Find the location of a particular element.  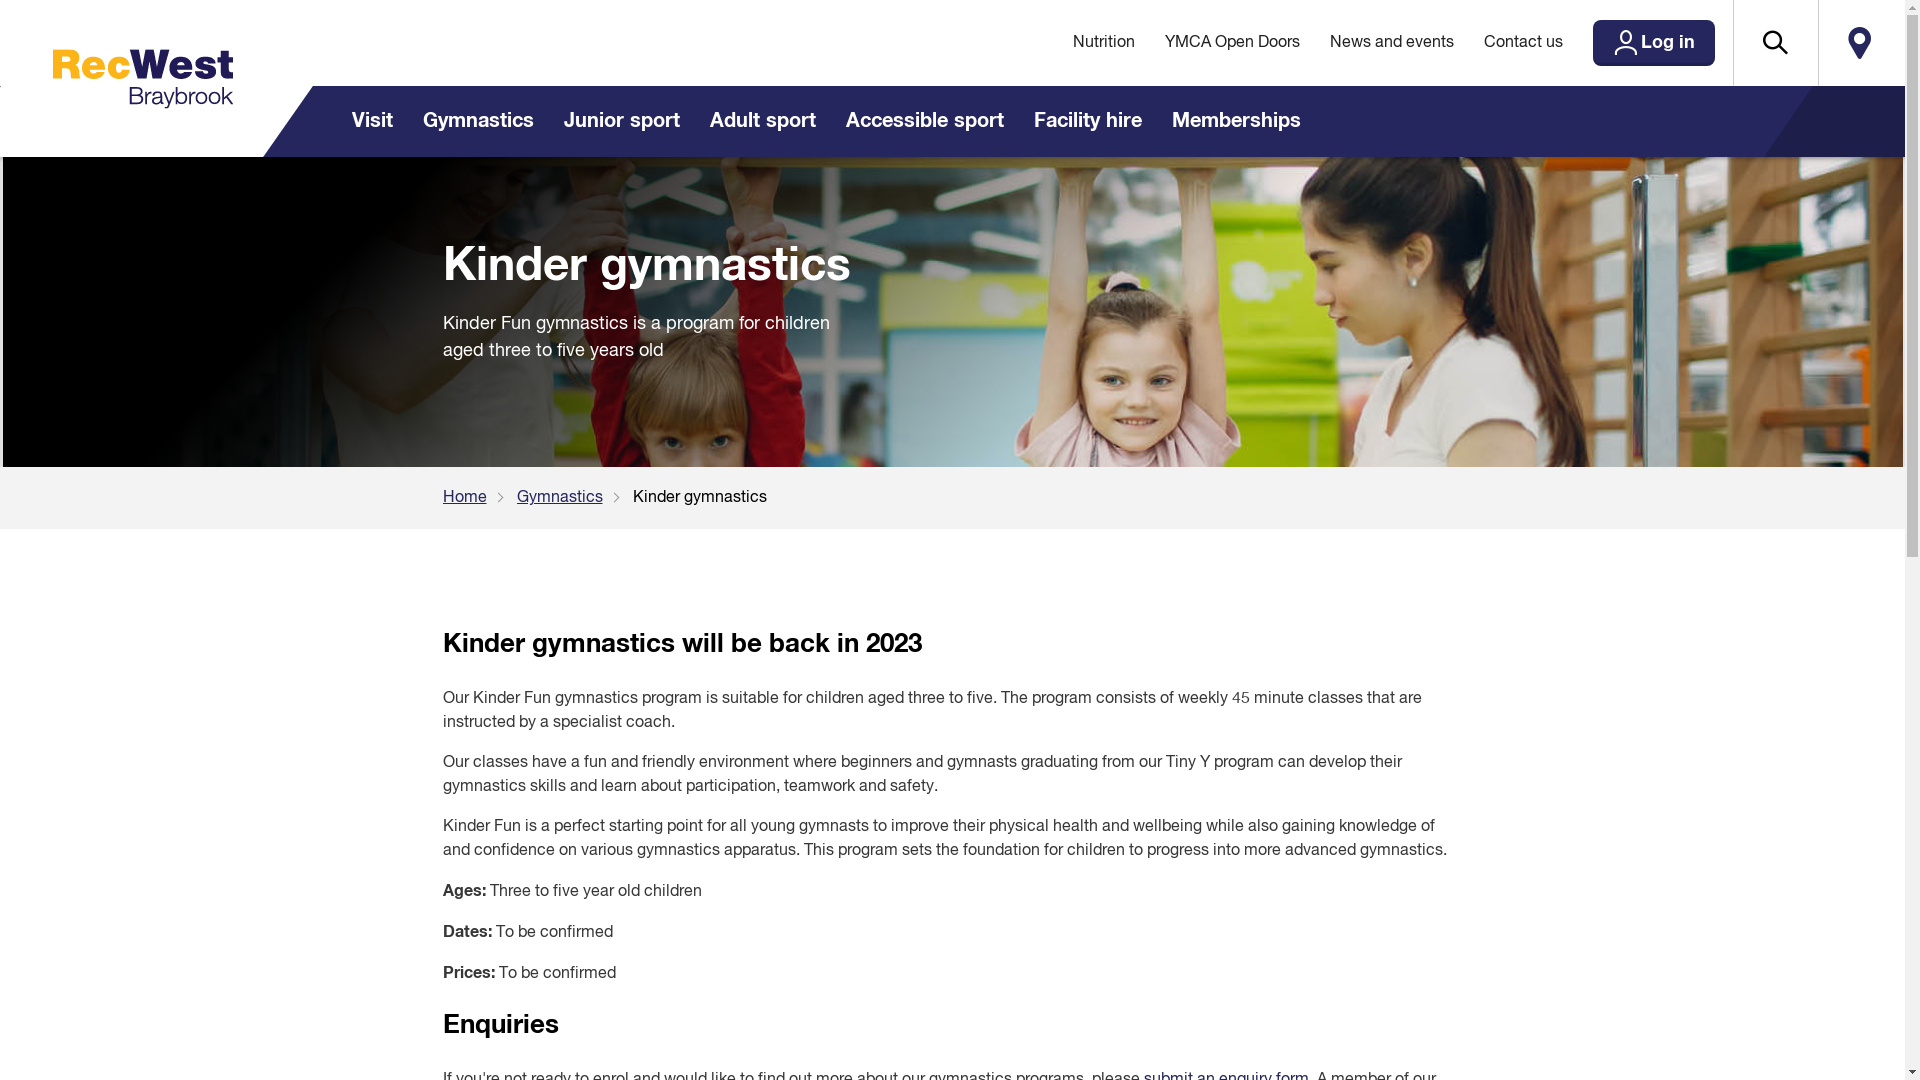

Visit is located at coordinates (372, 122).